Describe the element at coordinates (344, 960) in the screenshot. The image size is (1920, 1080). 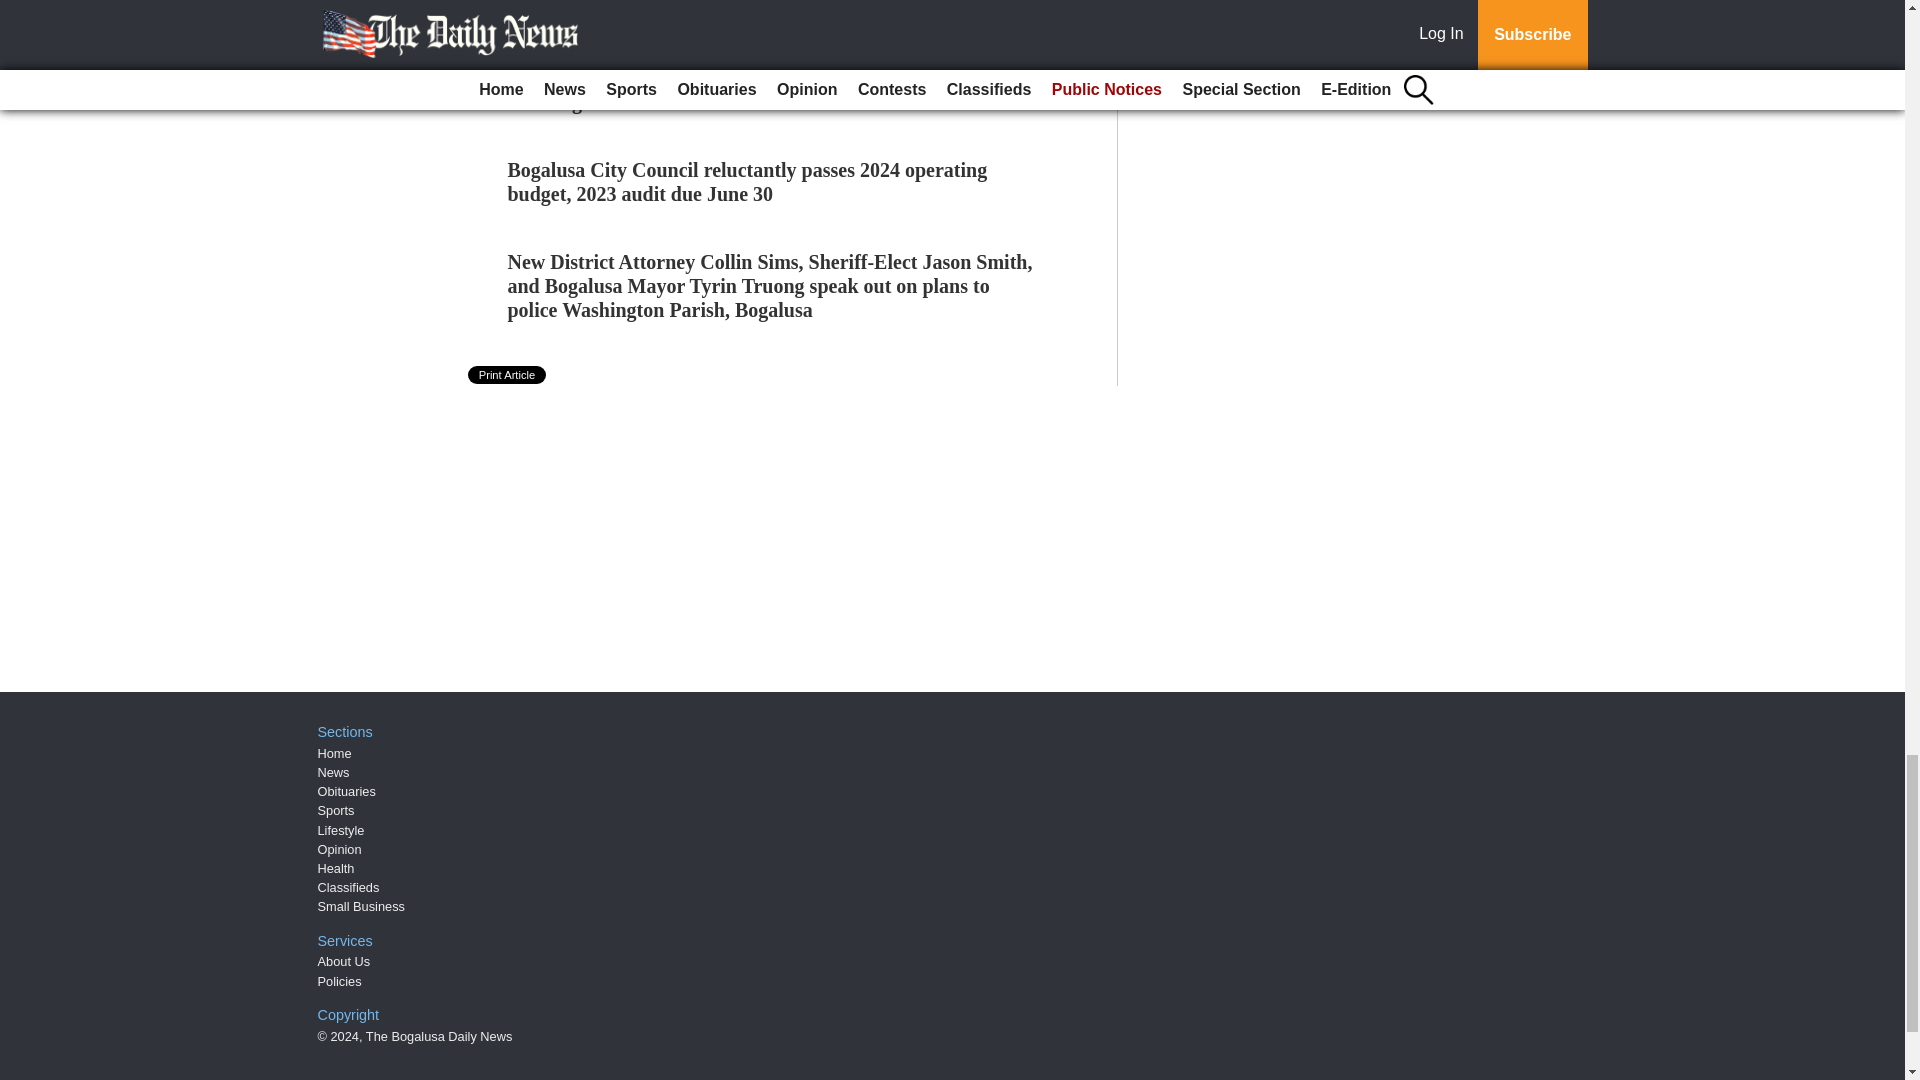
I see `About Us` at that location.